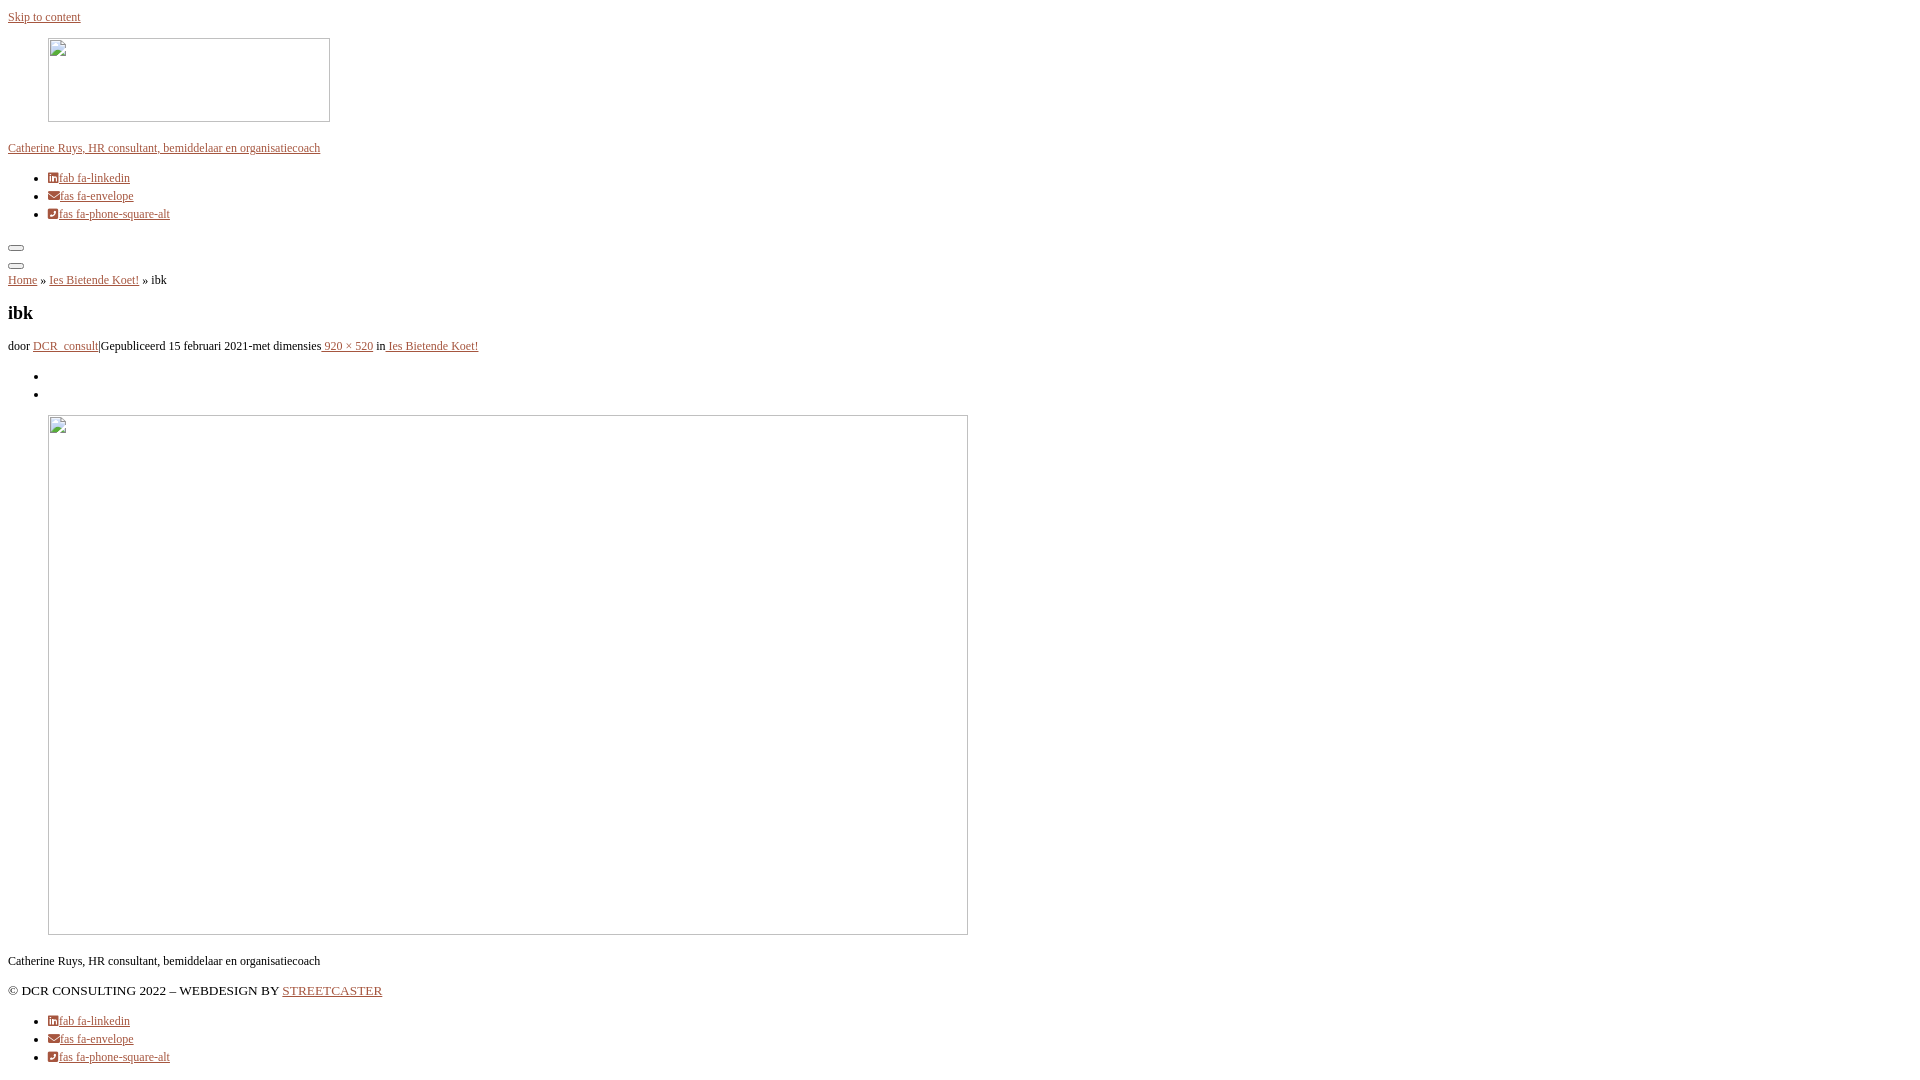  I want to click on Ies Bietende Koet!, so click(94, 280).